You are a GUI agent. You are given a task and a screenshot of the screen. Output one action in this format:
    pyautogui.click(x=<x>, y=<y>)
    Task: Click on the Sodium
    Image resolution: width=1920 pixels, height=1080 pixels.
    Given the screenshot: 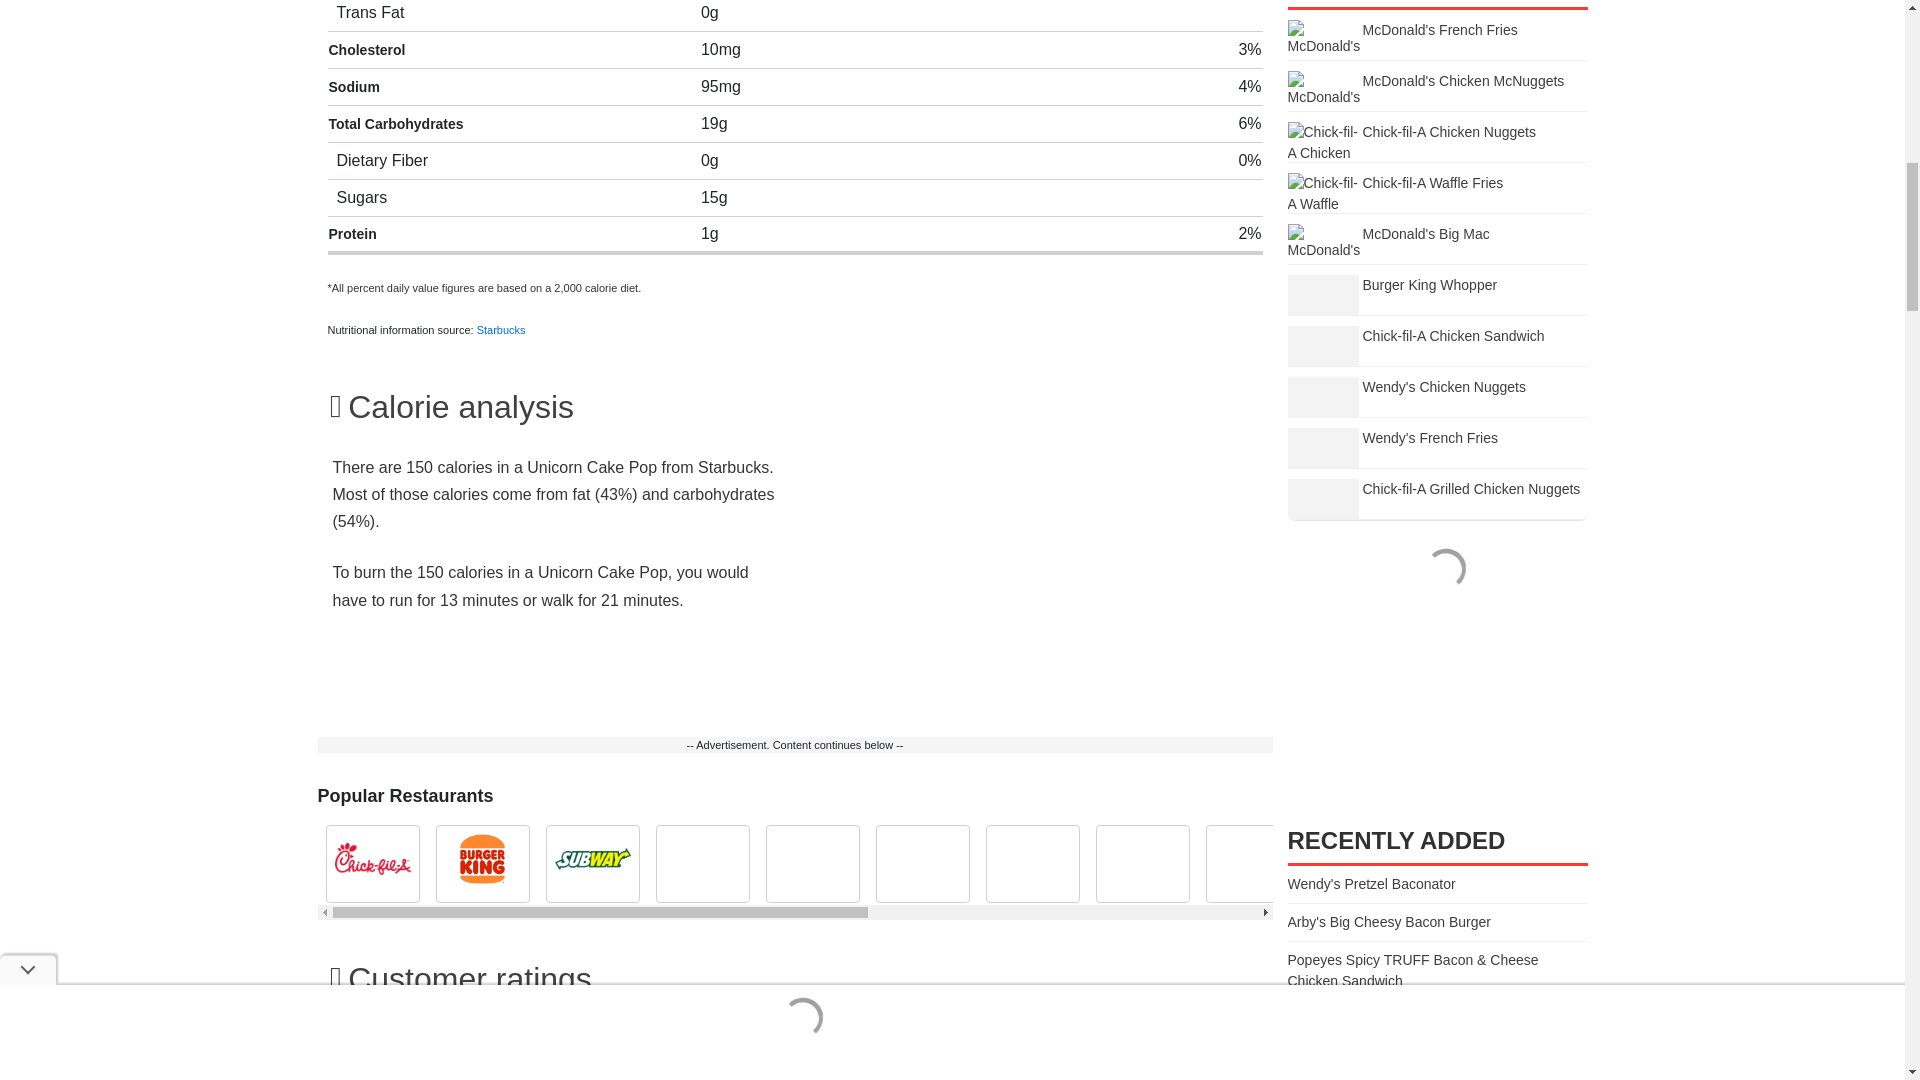 What is the action you would take?
    pyautogui.click(x=353, y=86)
    